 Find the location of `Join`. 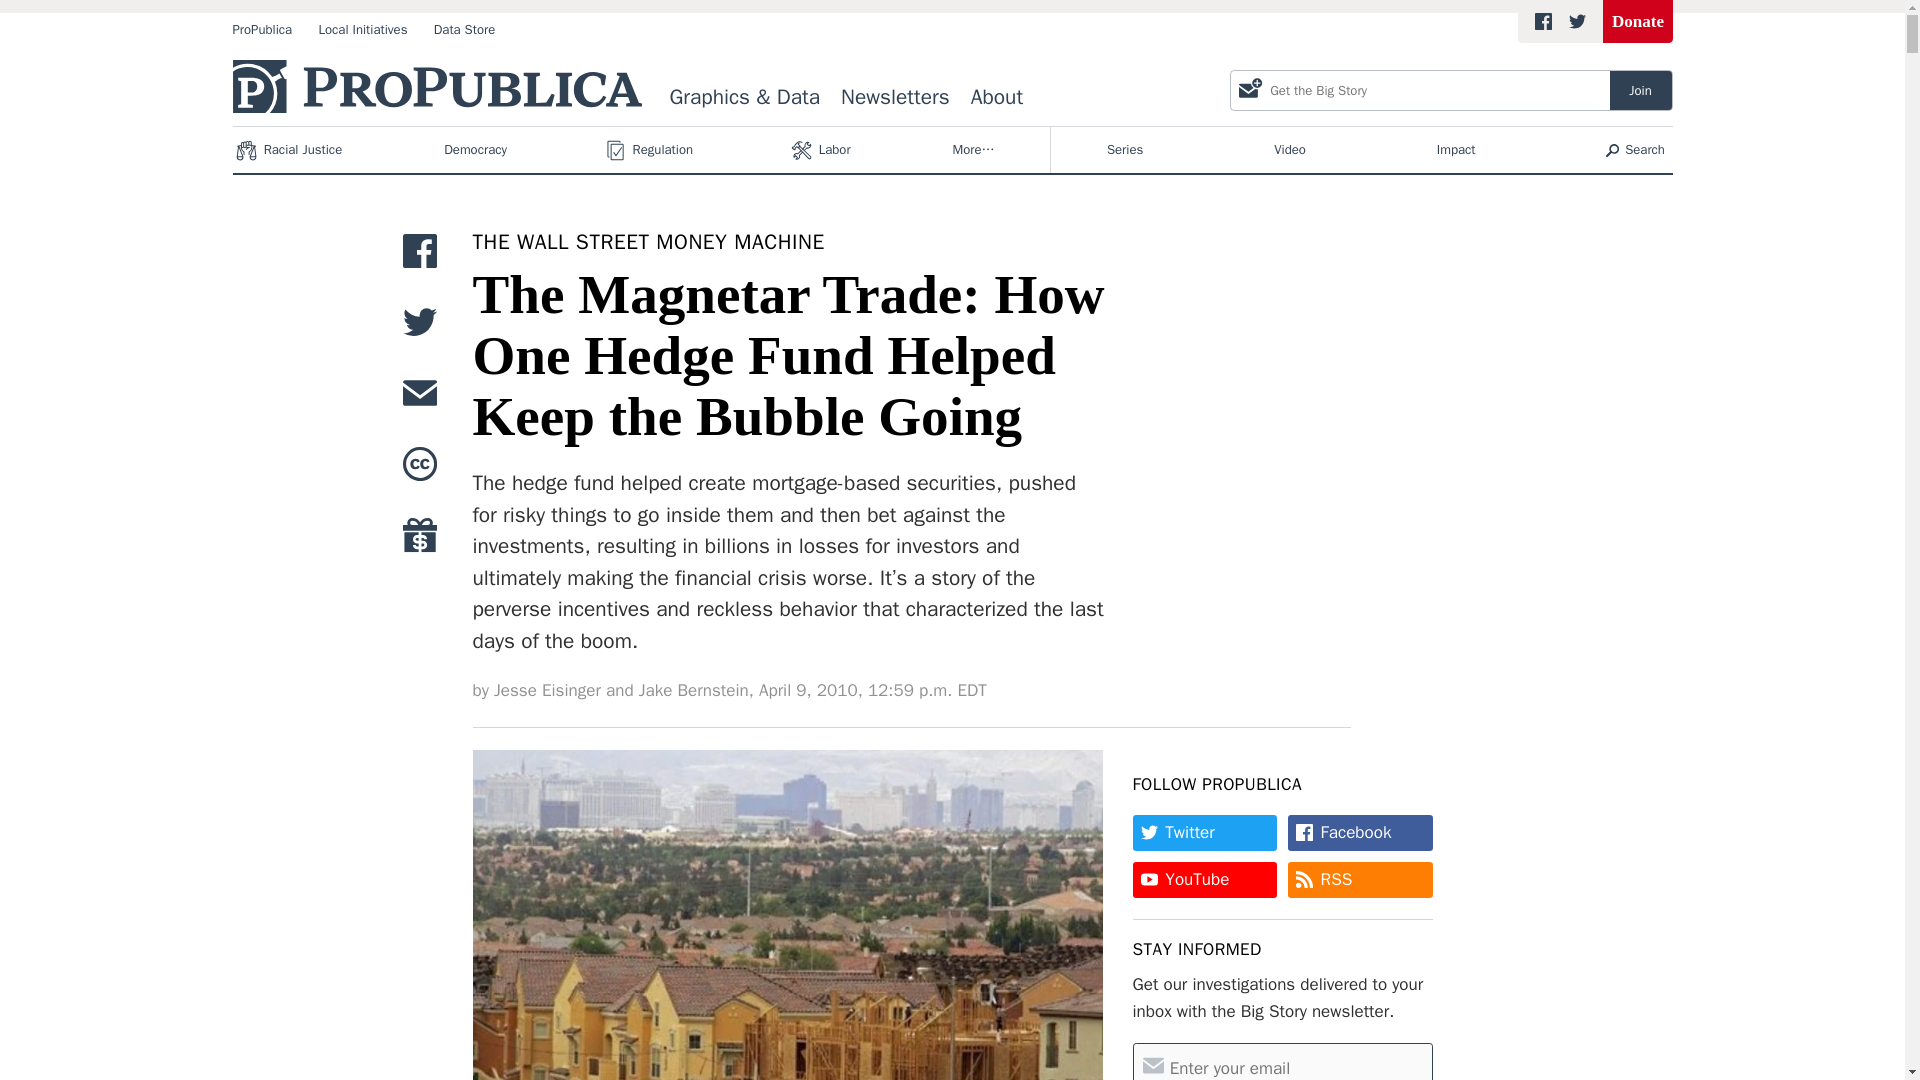

Join is located at coordinates (1641, 90).